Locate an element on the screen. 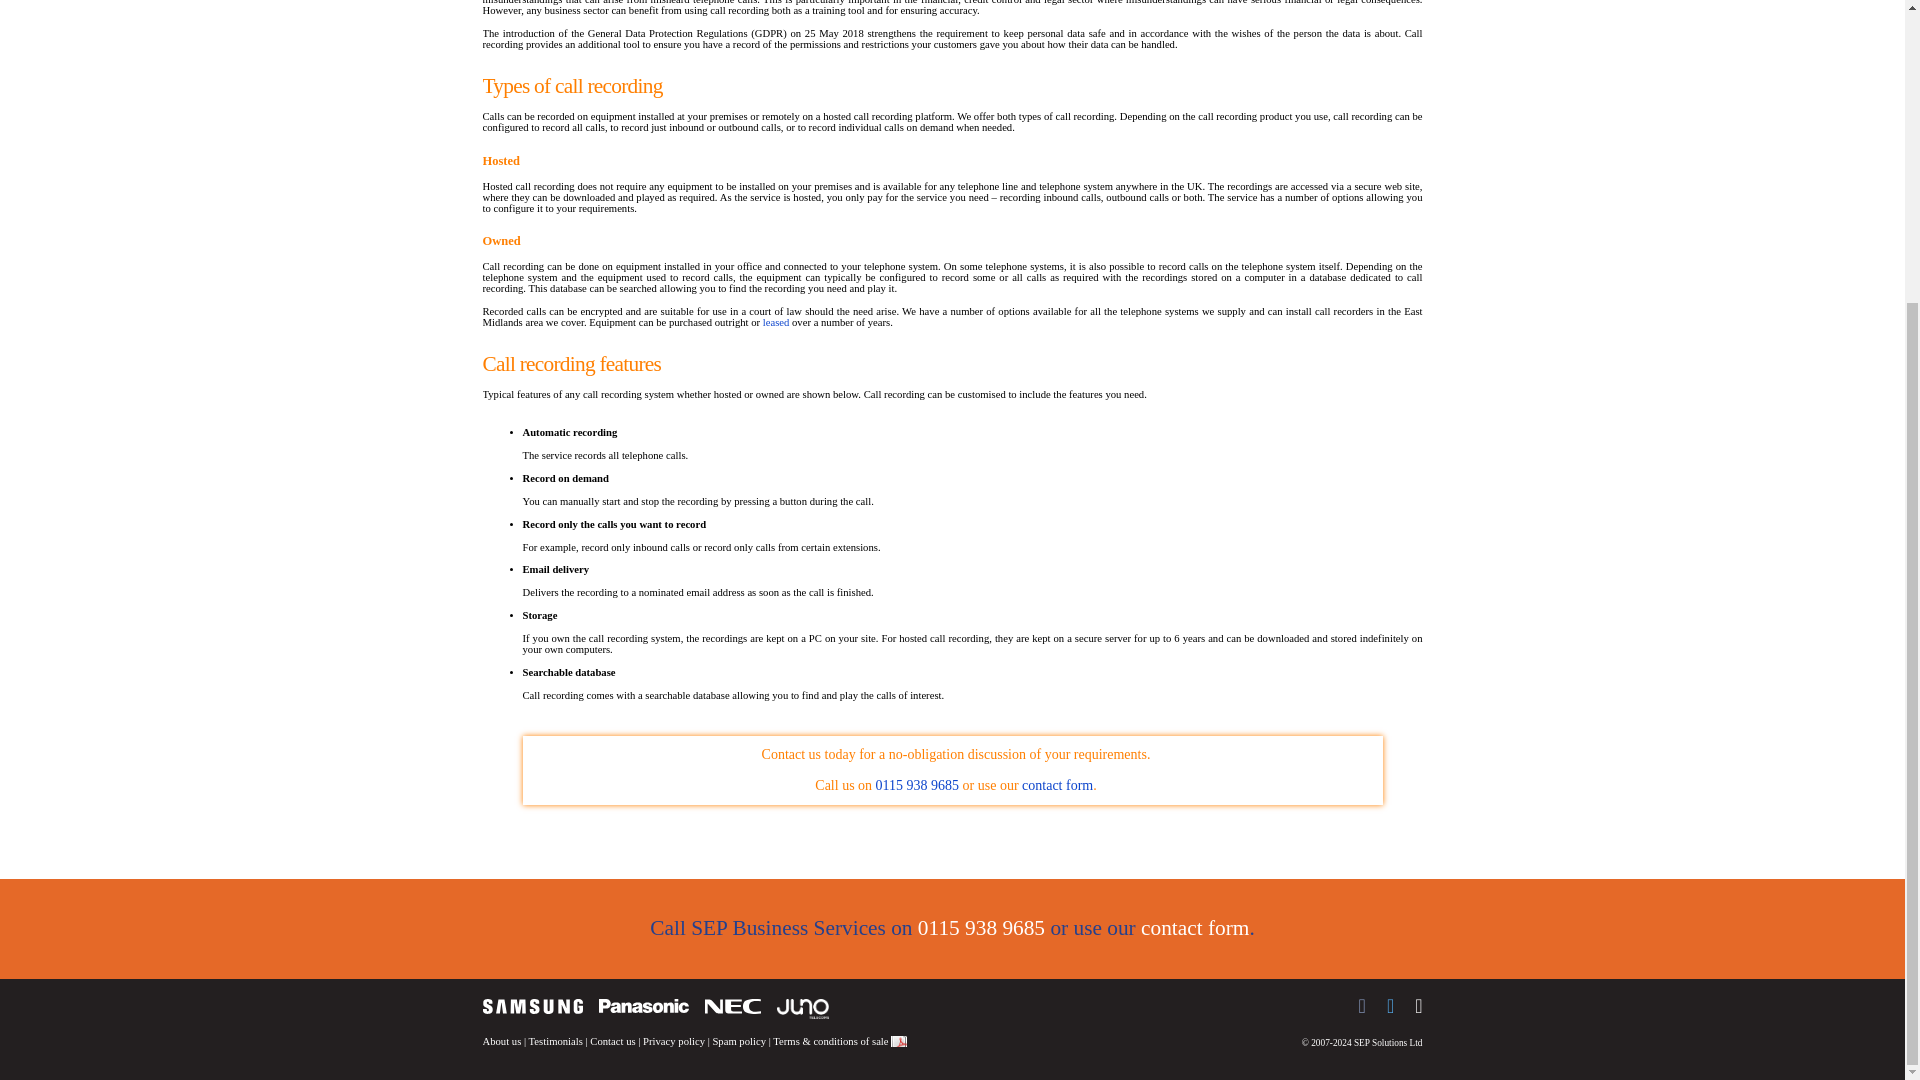 This screenshot has height=1080, width=1920. Testimonials is located at coordinates (556, 1040).